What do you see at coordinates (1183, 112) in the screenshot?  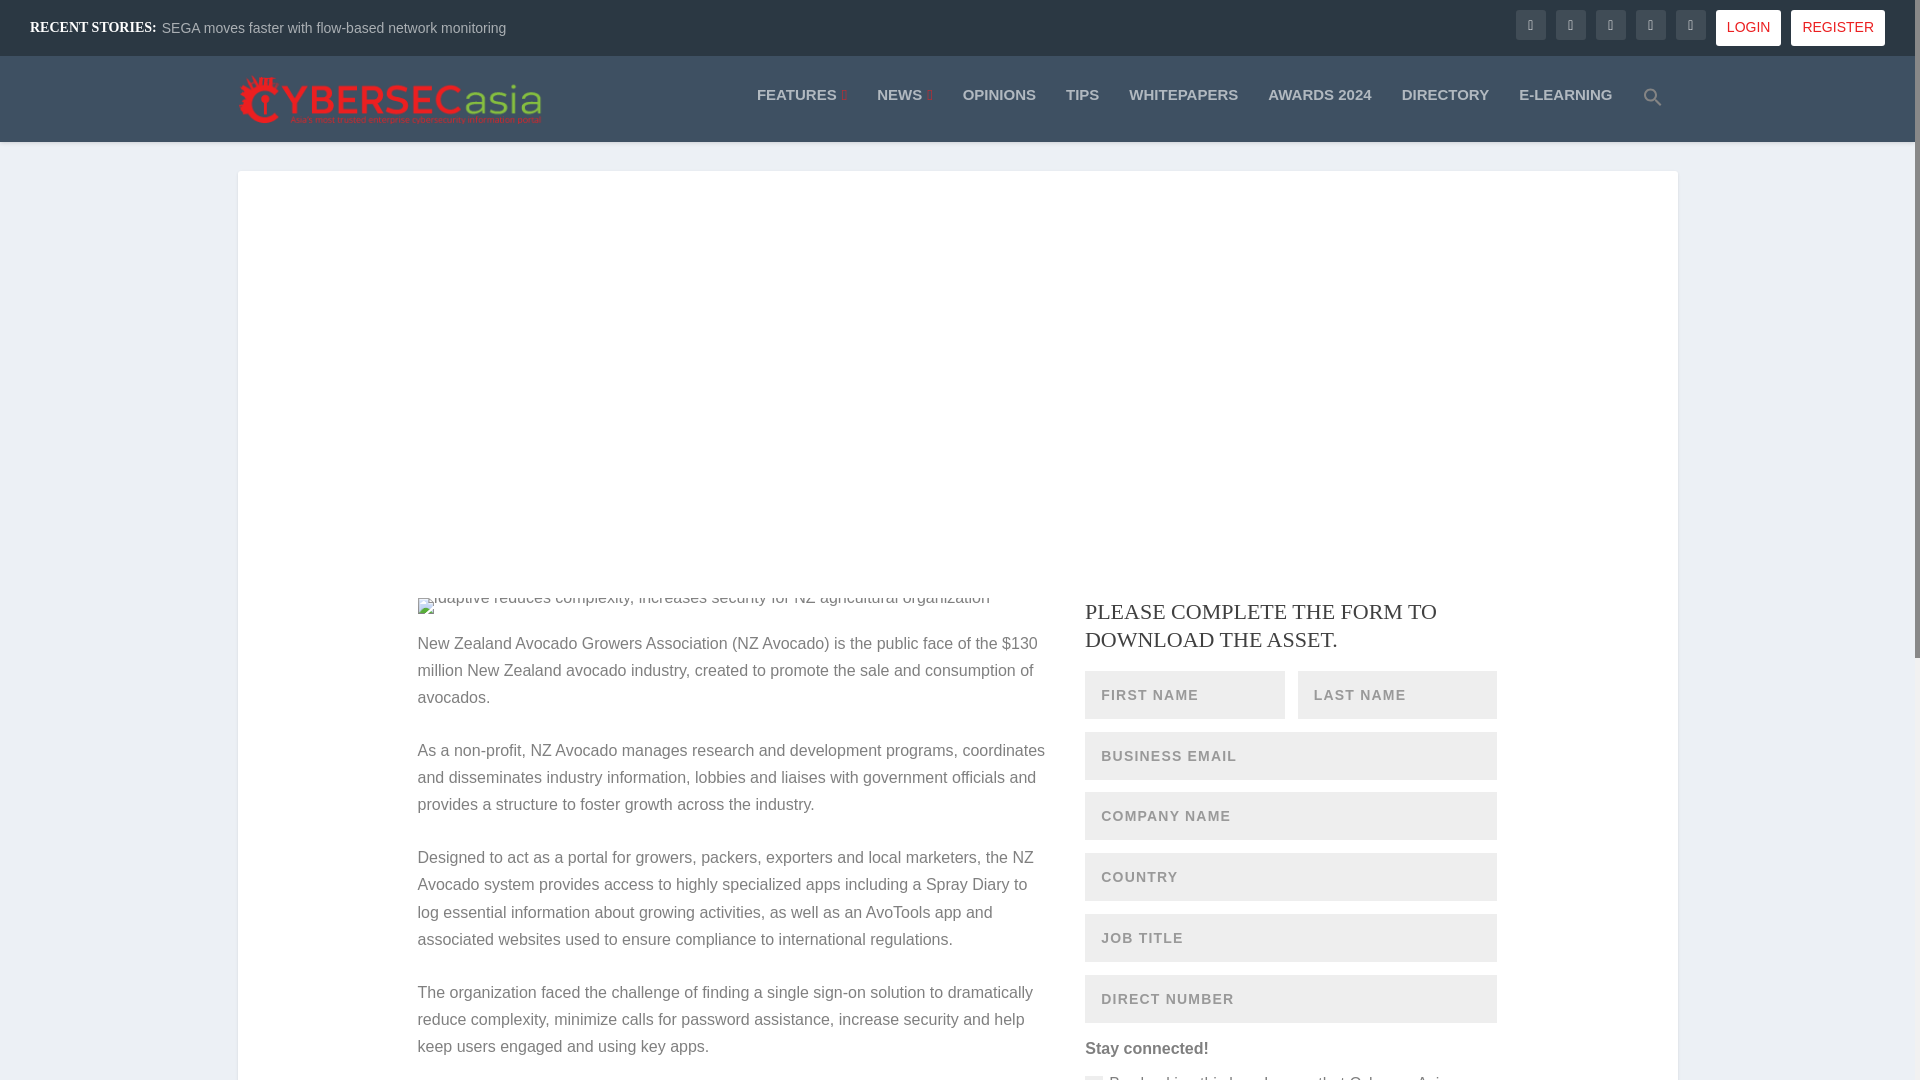 I see `WHITEPAPERS` at bounding box center [1183, 112].